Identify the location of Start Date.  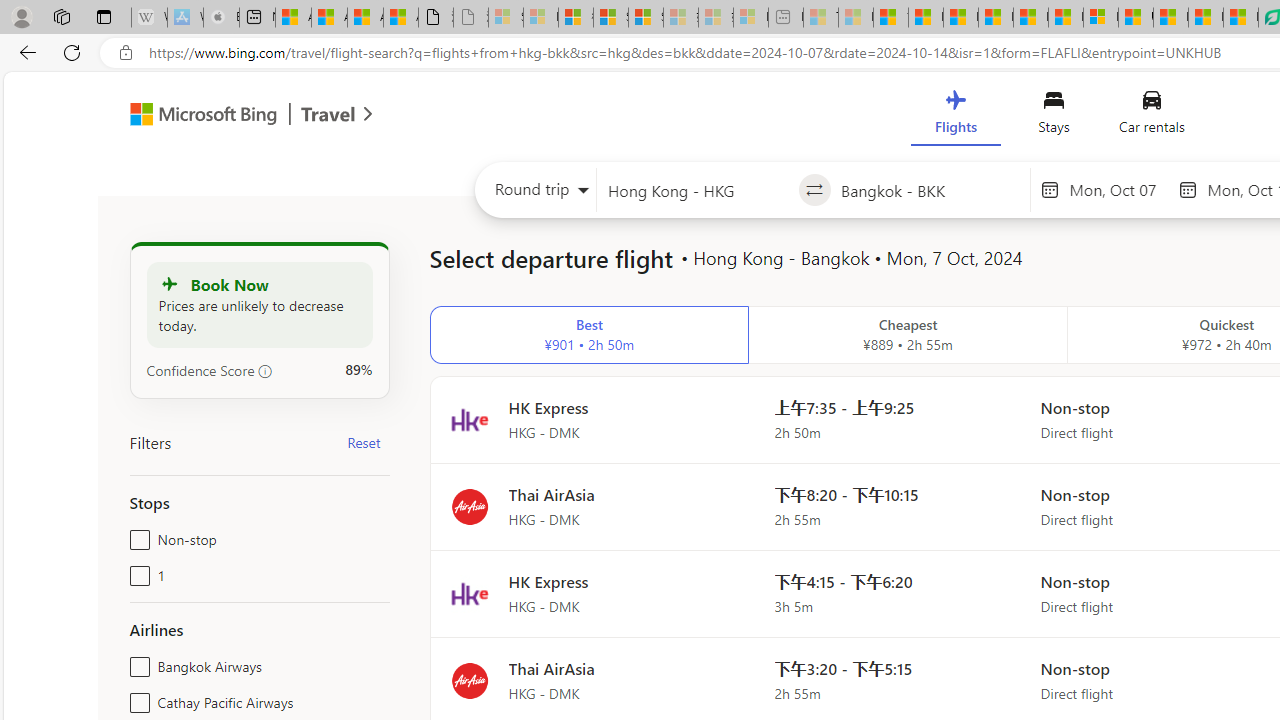
(1118, 189).